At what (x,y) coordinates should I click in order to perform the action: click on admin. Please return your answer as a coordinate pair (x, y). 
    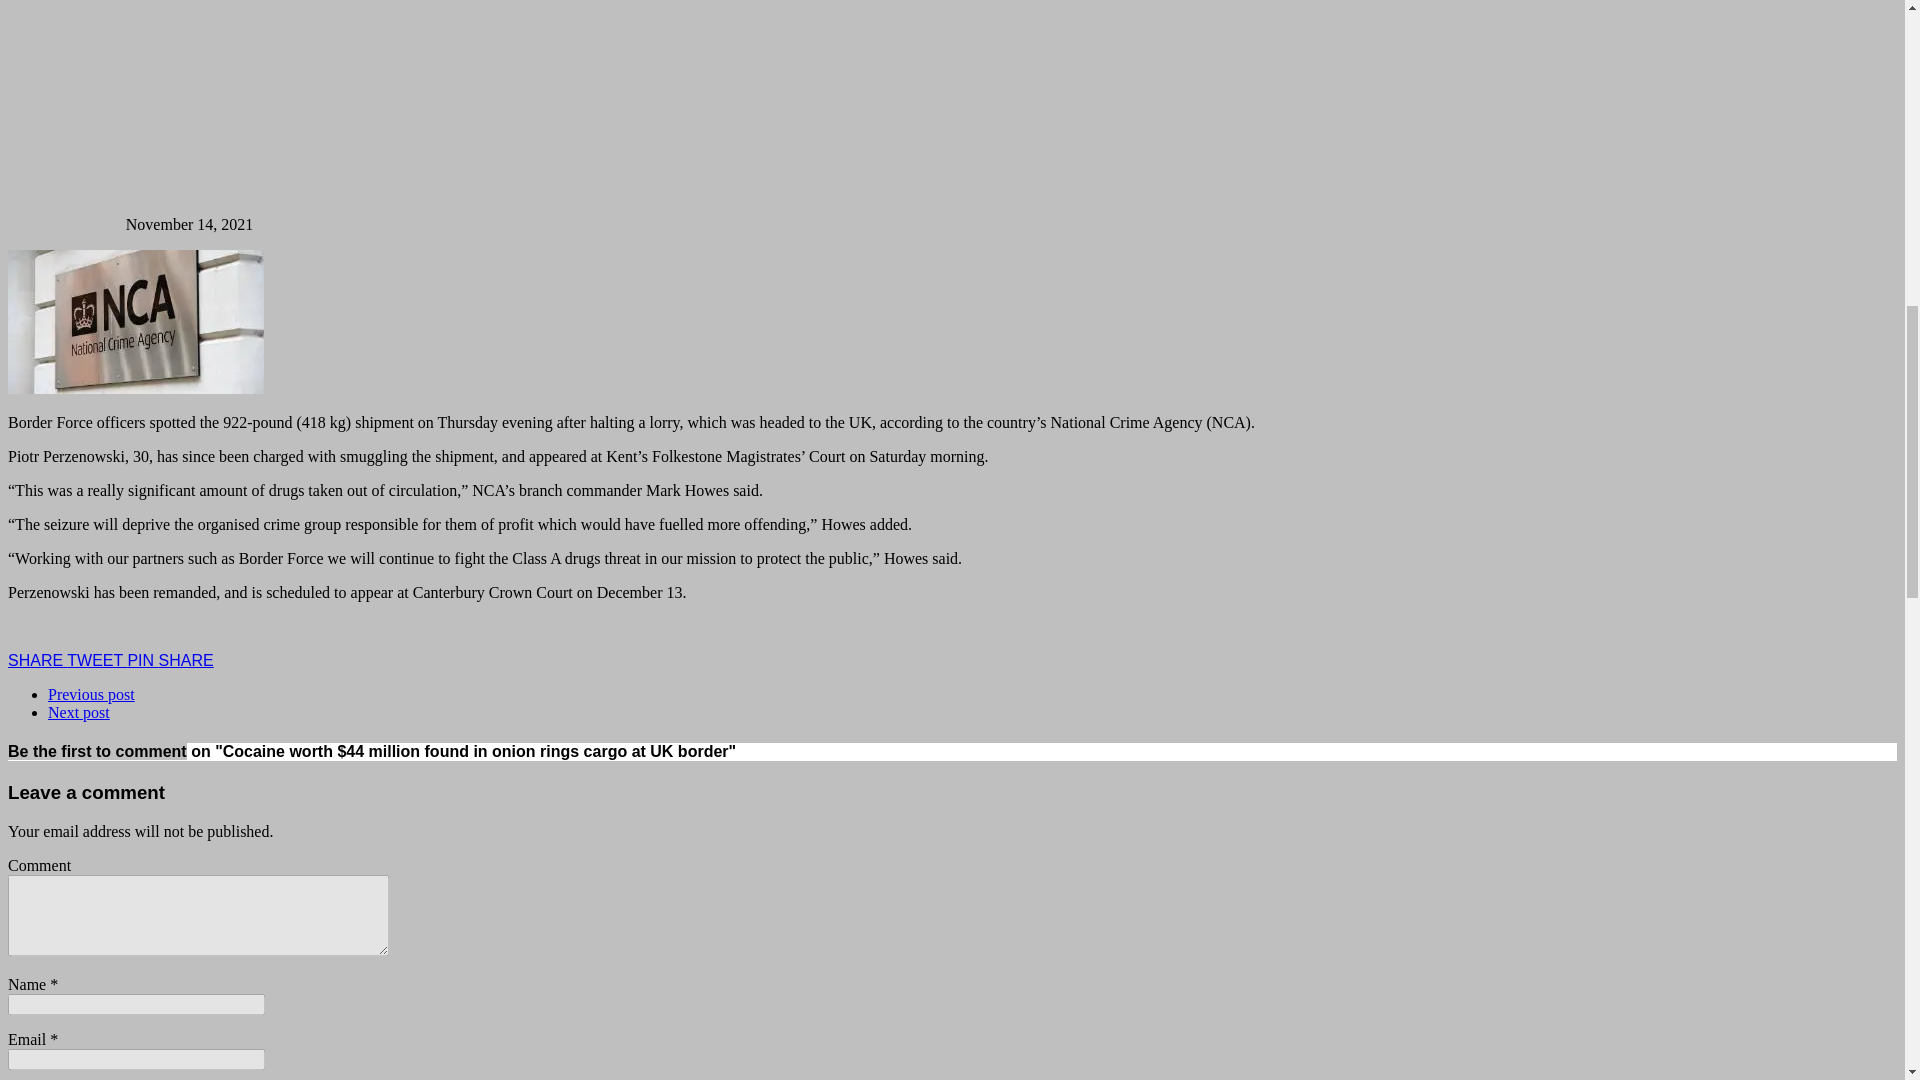
    Looking at the image, I should click on (102, 224).